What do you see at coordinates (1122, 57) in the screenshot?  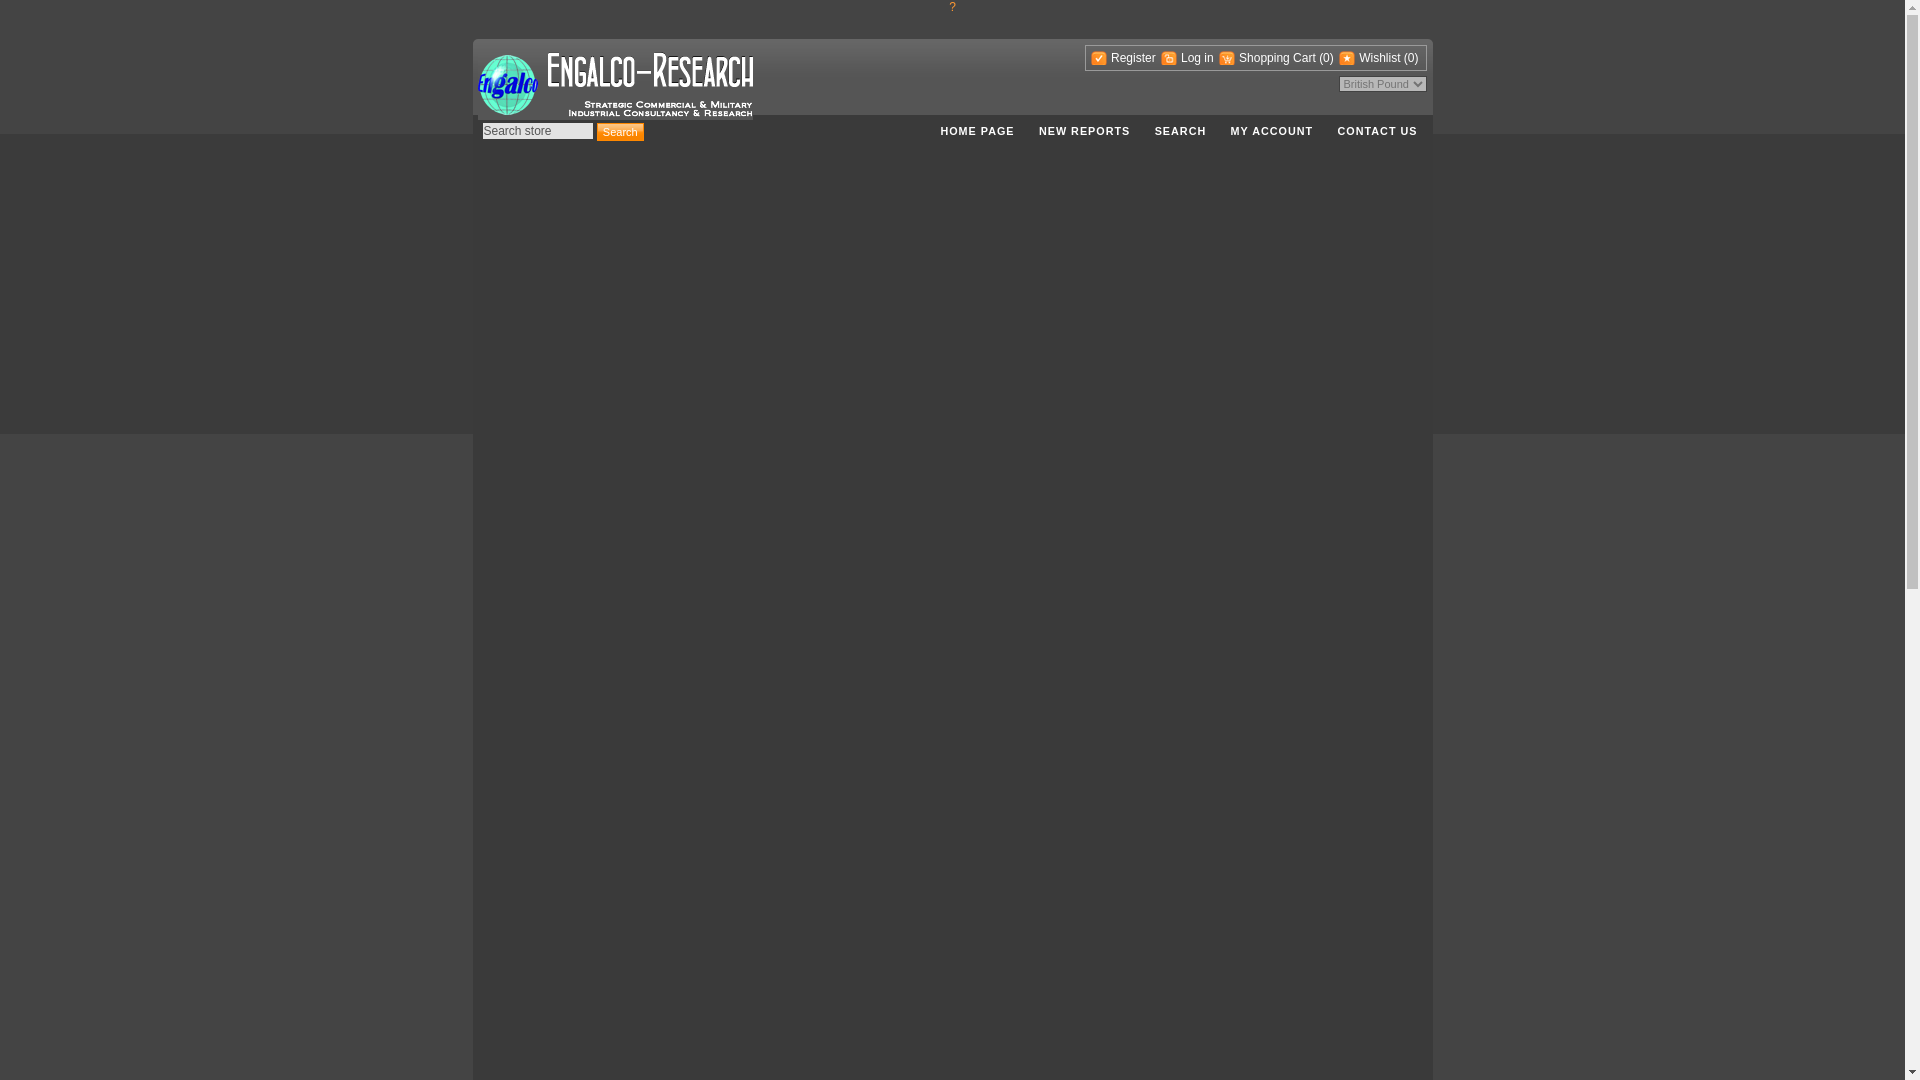 I see `Register` at bounding box center [1122, 57].